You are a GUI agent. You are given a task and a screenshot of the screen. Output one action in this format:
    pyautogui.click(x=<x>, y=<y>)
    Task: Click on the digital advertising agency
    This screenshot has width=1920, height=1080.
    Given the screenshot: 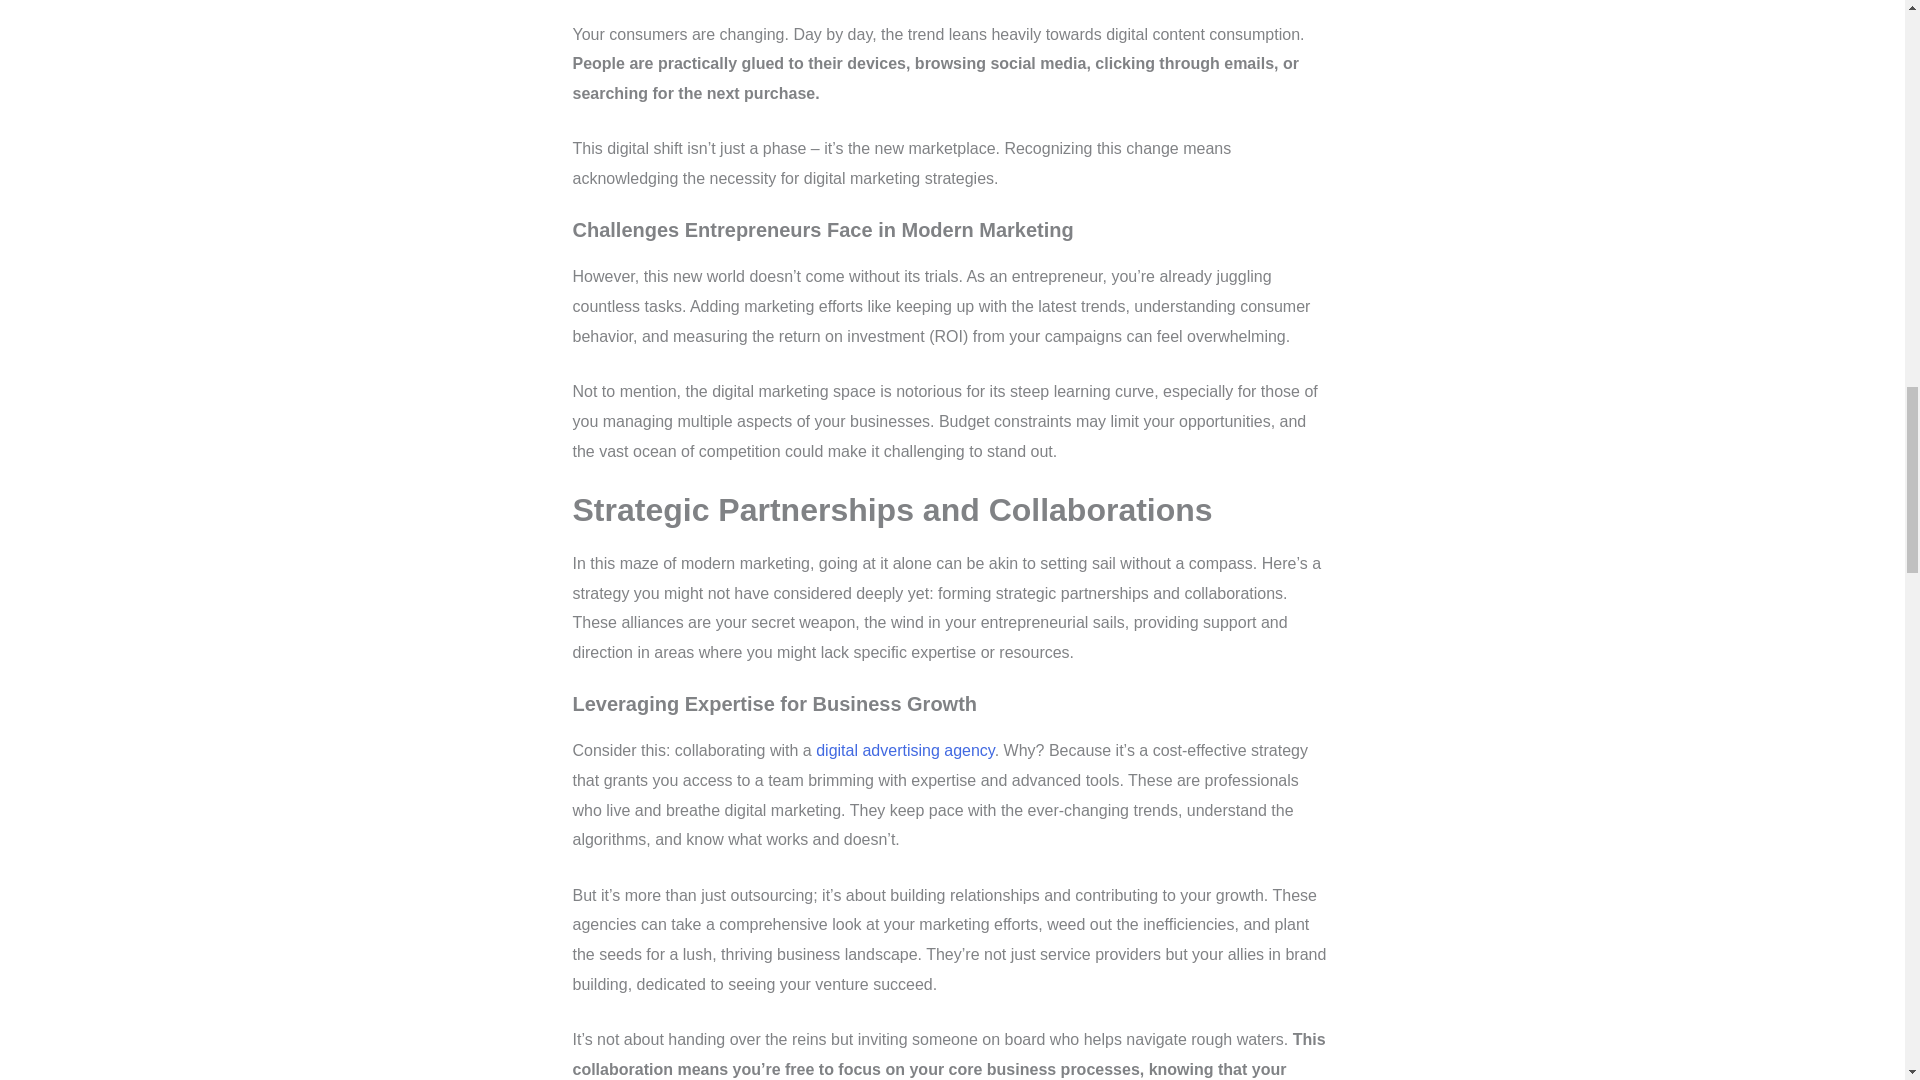 What is the action you would take?
    pyautogui.click(x=905, y=750)
    